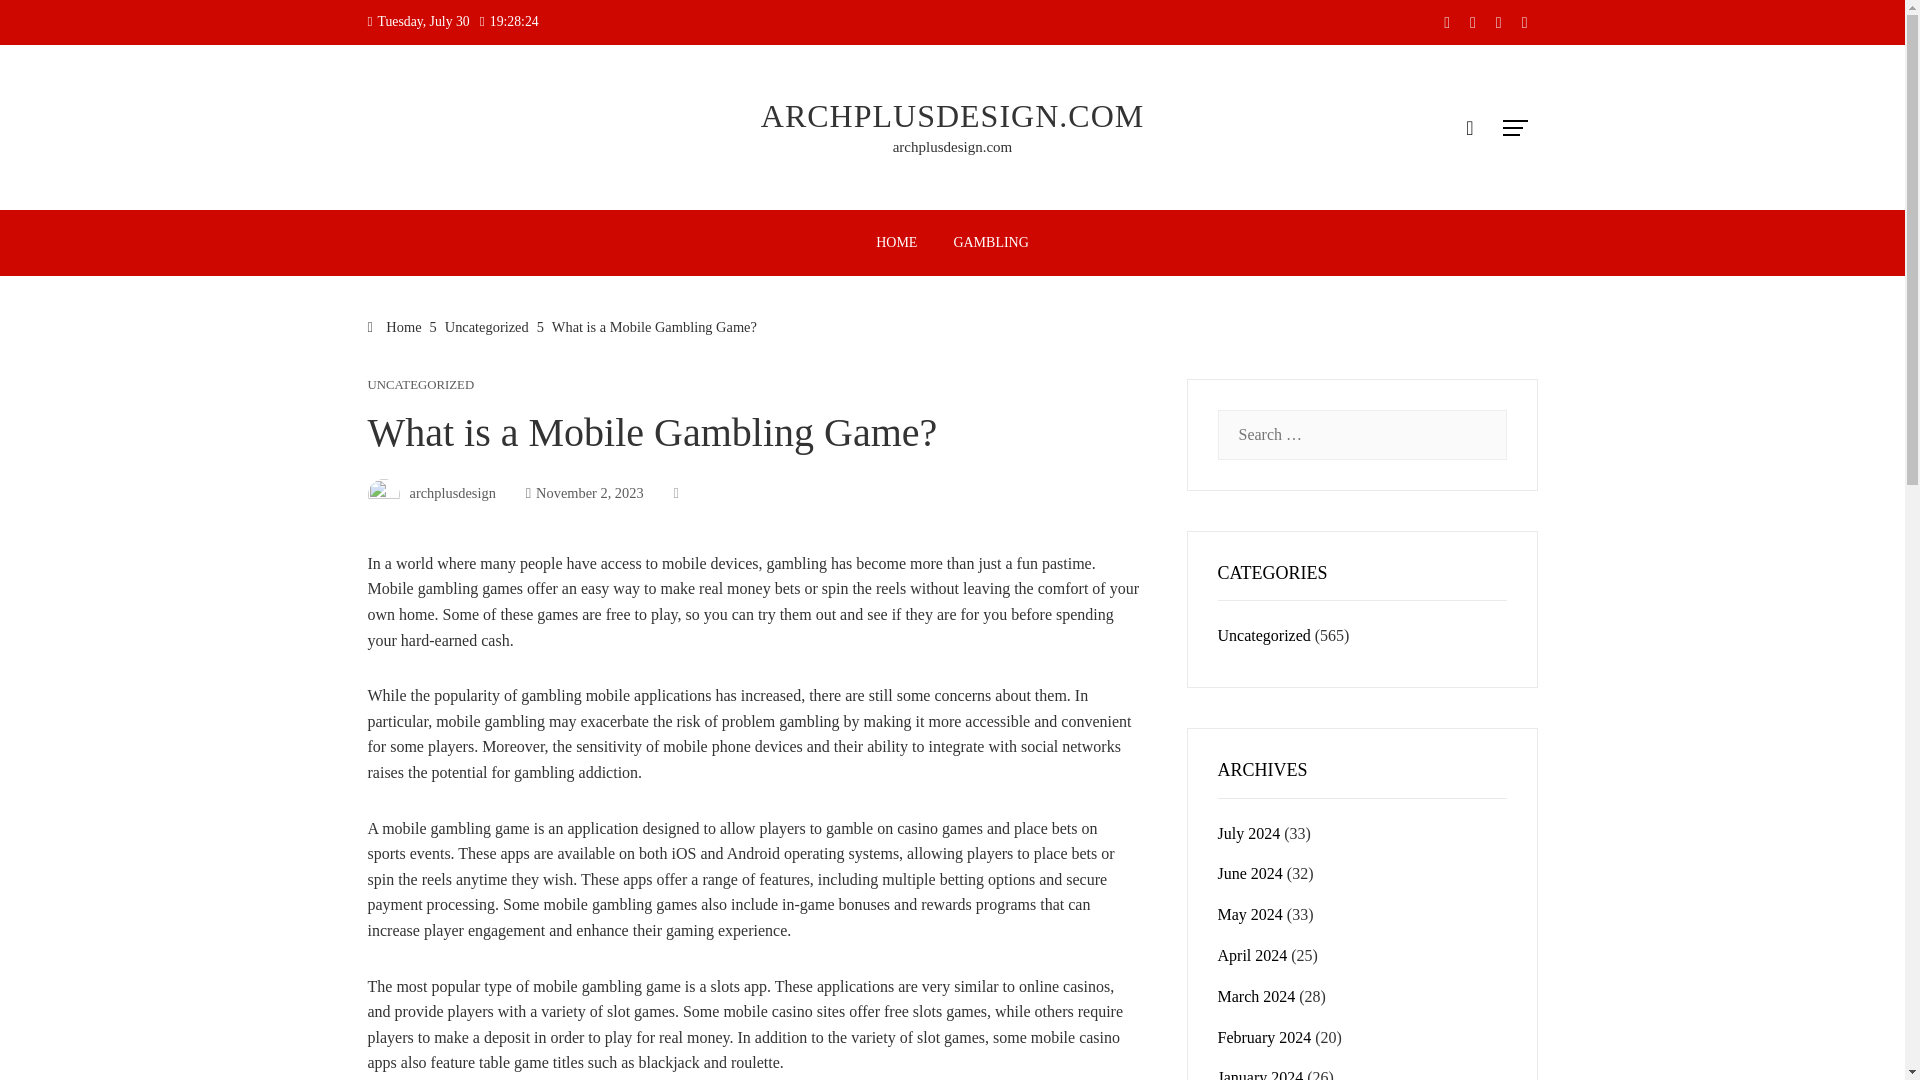  Describe the element at coordinates (896, 242) in the screenshot. I see `HOME` at that location.